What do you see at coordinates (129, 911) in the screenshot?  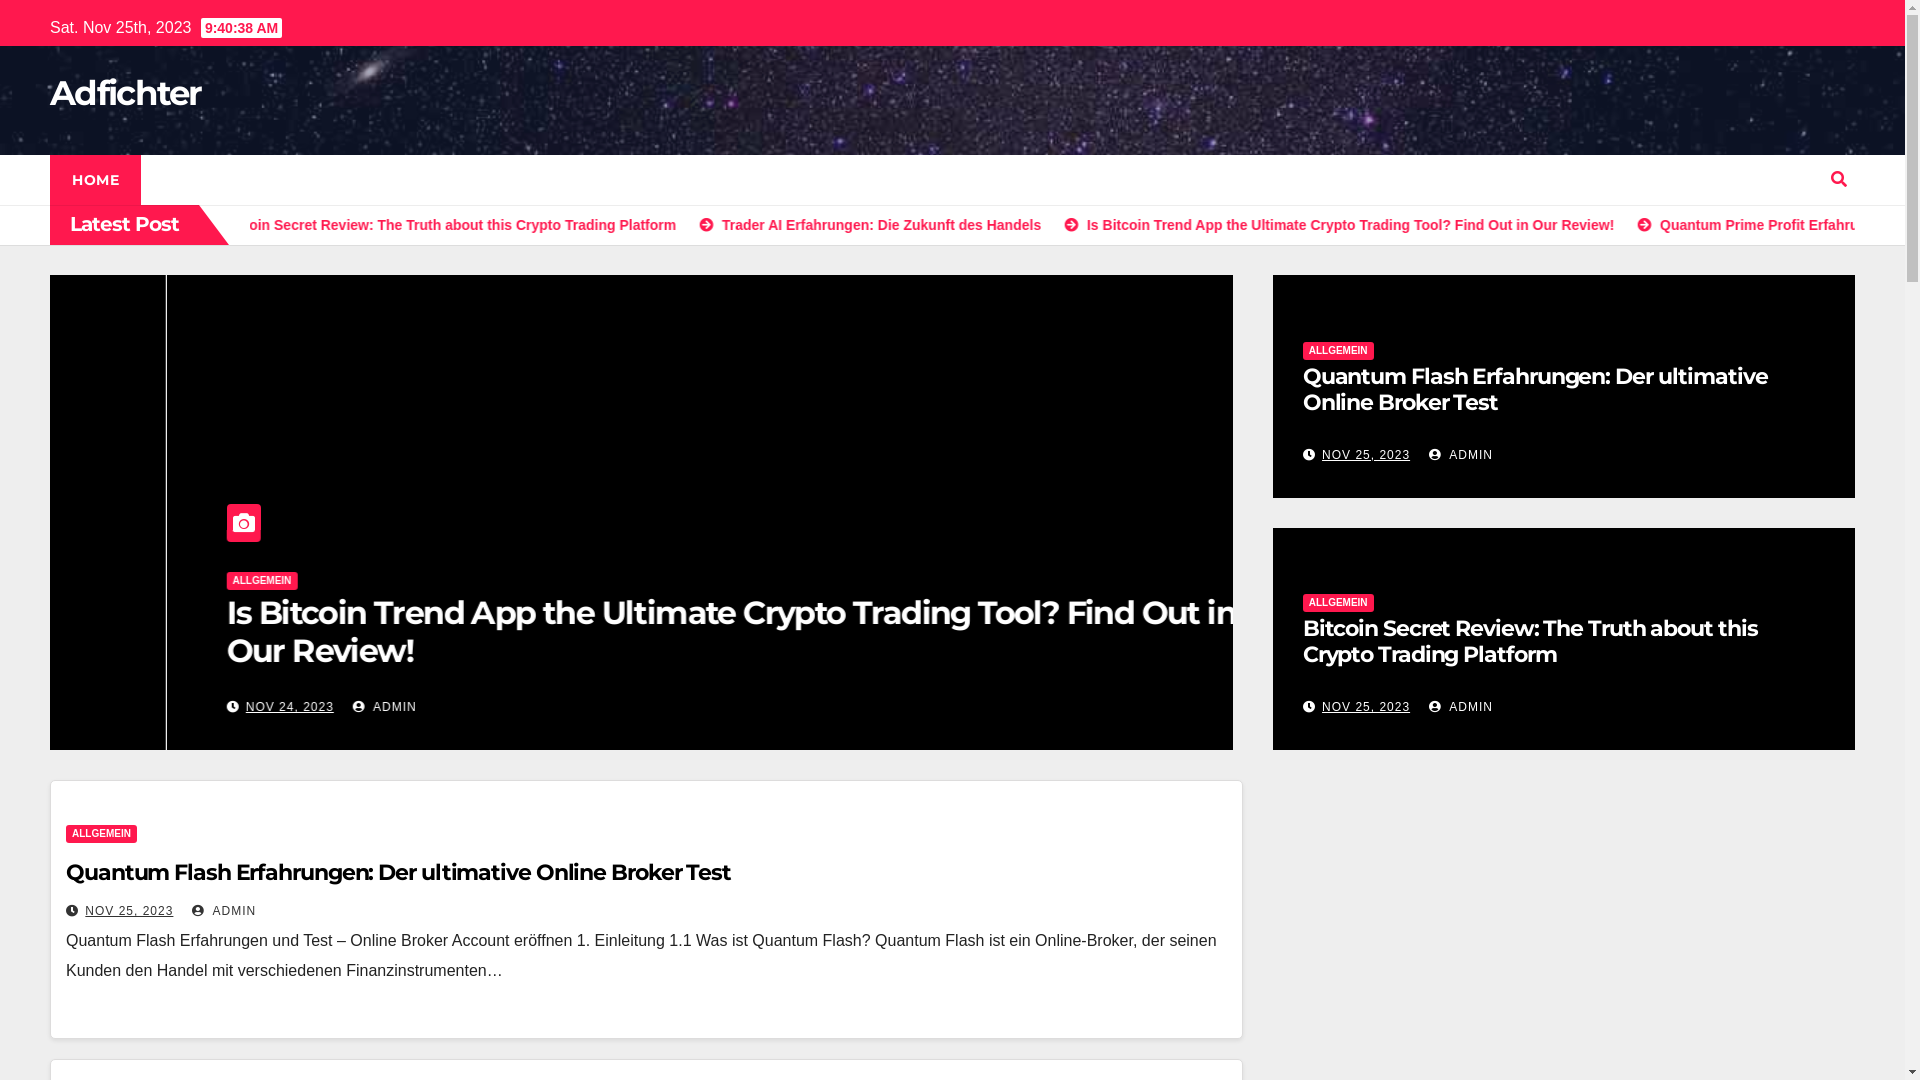 I see `NOV 25, 2023` at bounding box center [129, 911].